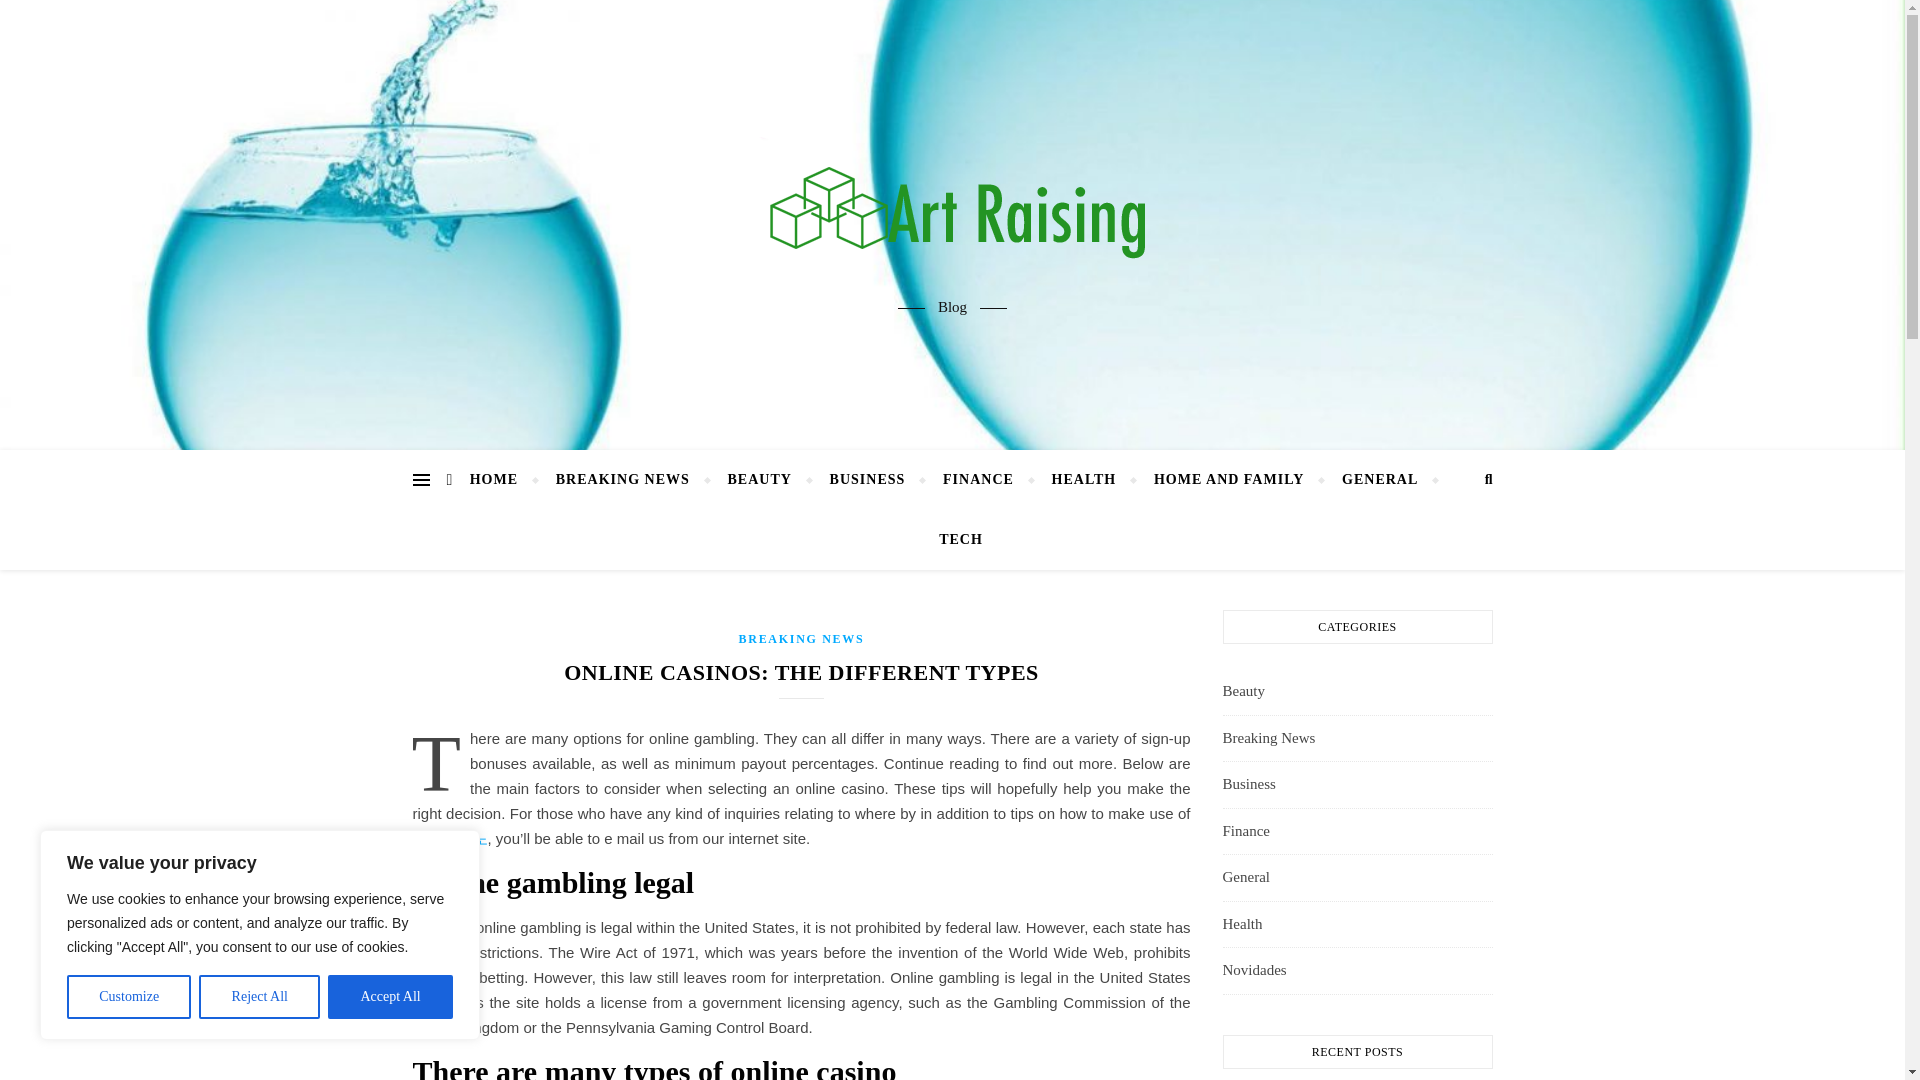 The image size is (1920, 1080). Describe the element at coordinates (952, 207) in the screenshot. I see `Art Raising` at that location.